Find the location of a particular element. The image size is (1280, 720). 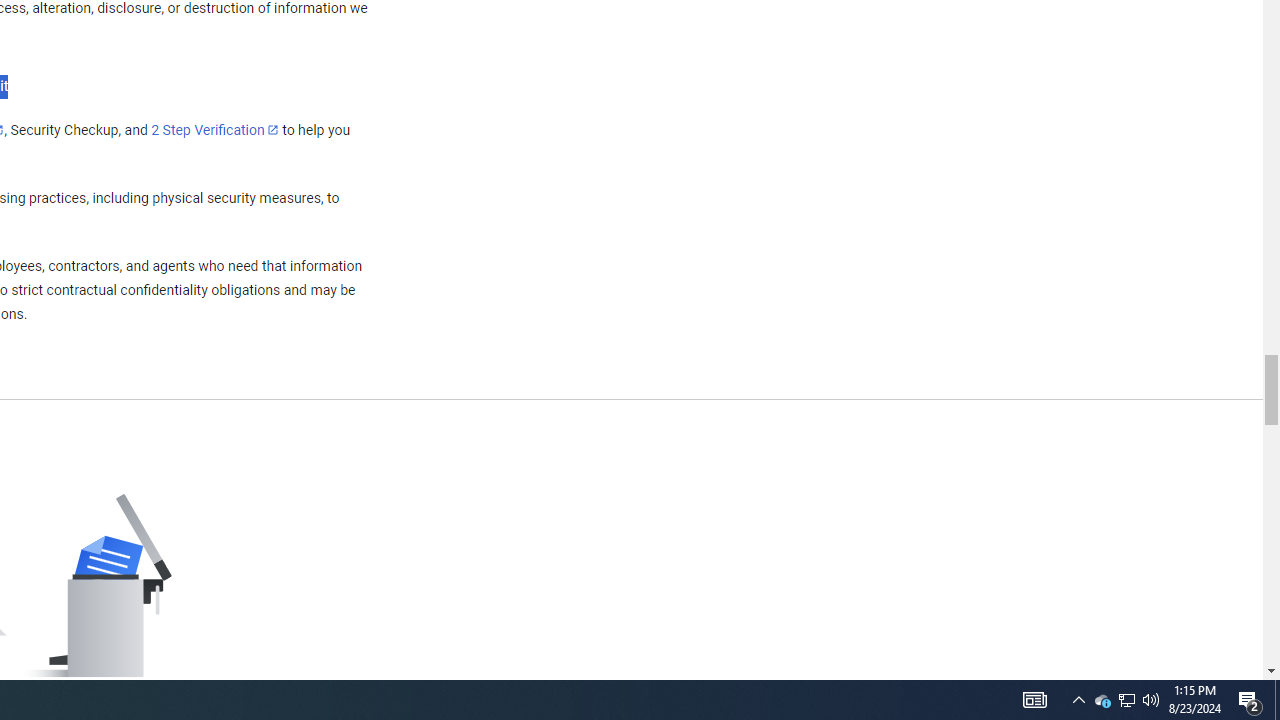

2 Step Verification is located at coordinates (215, 129).